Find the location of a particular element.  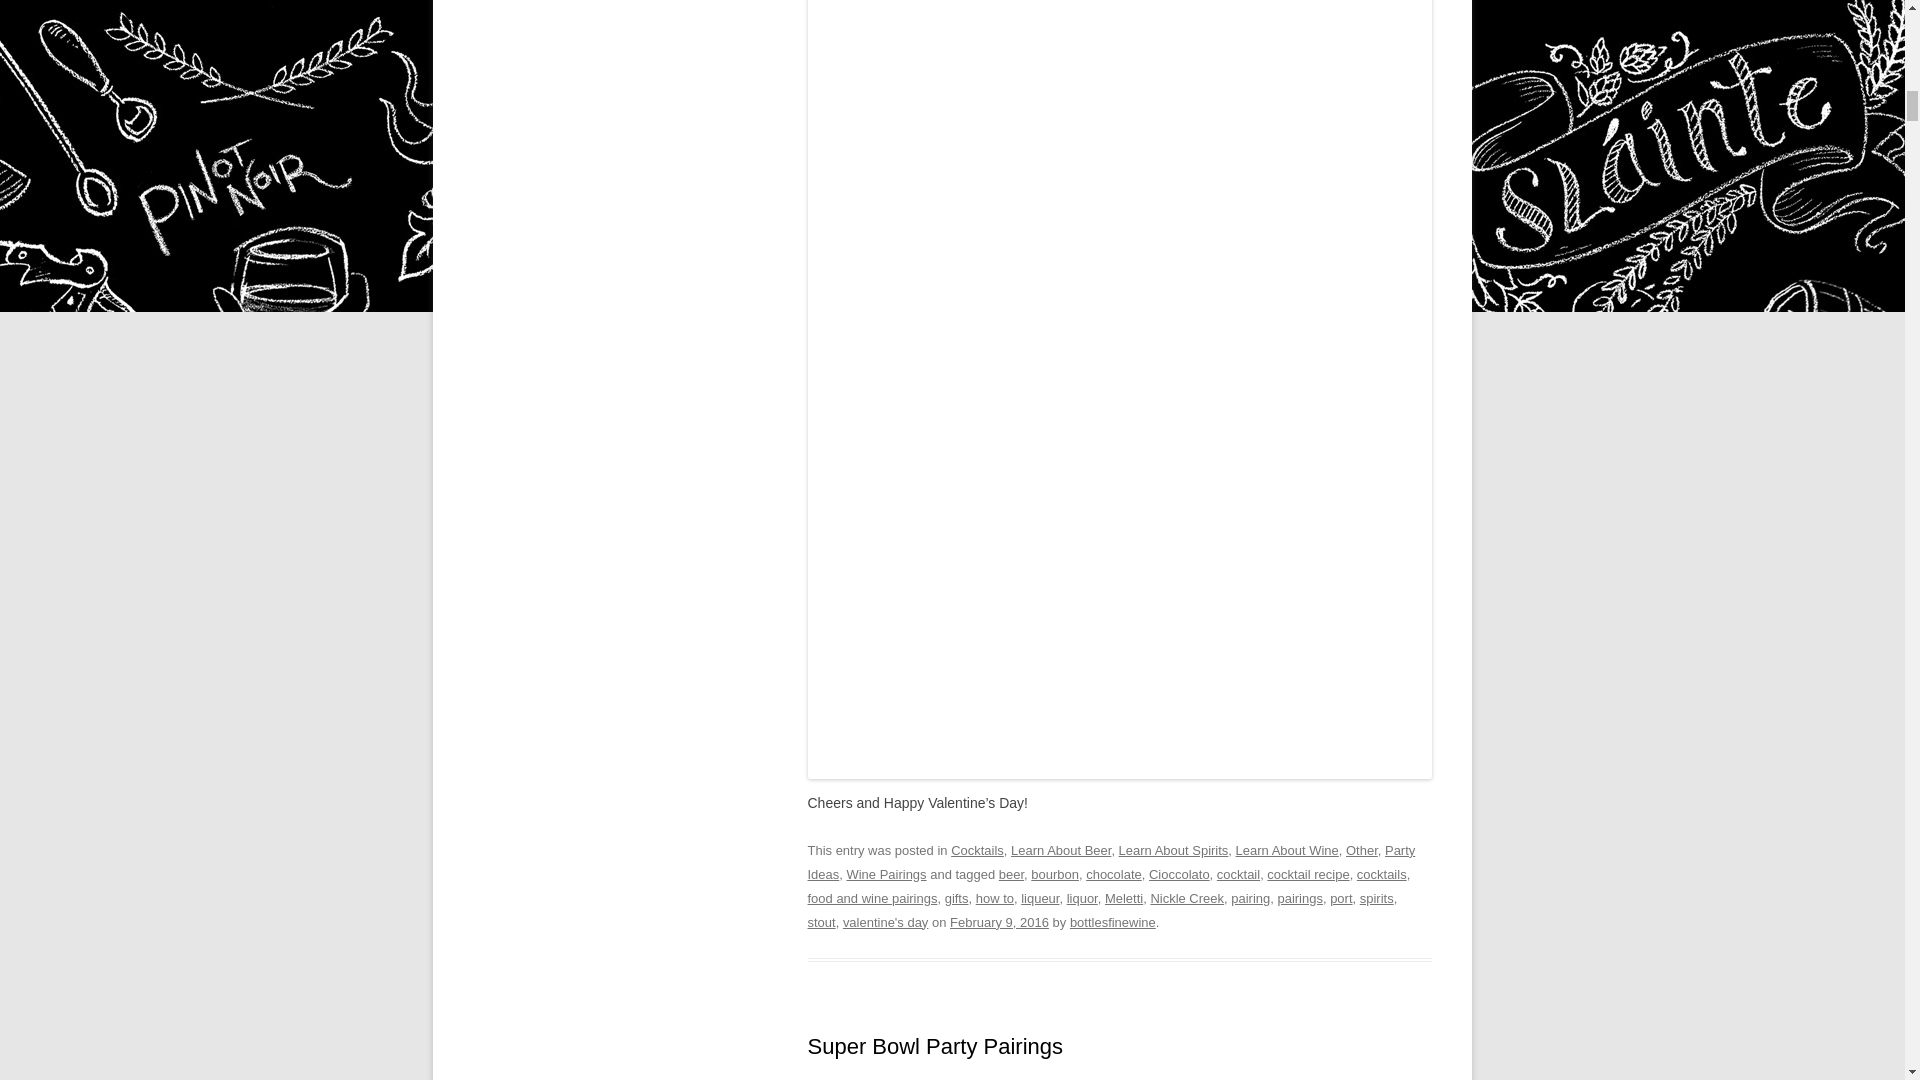

bourbon is located at coordinates (1055, 874).